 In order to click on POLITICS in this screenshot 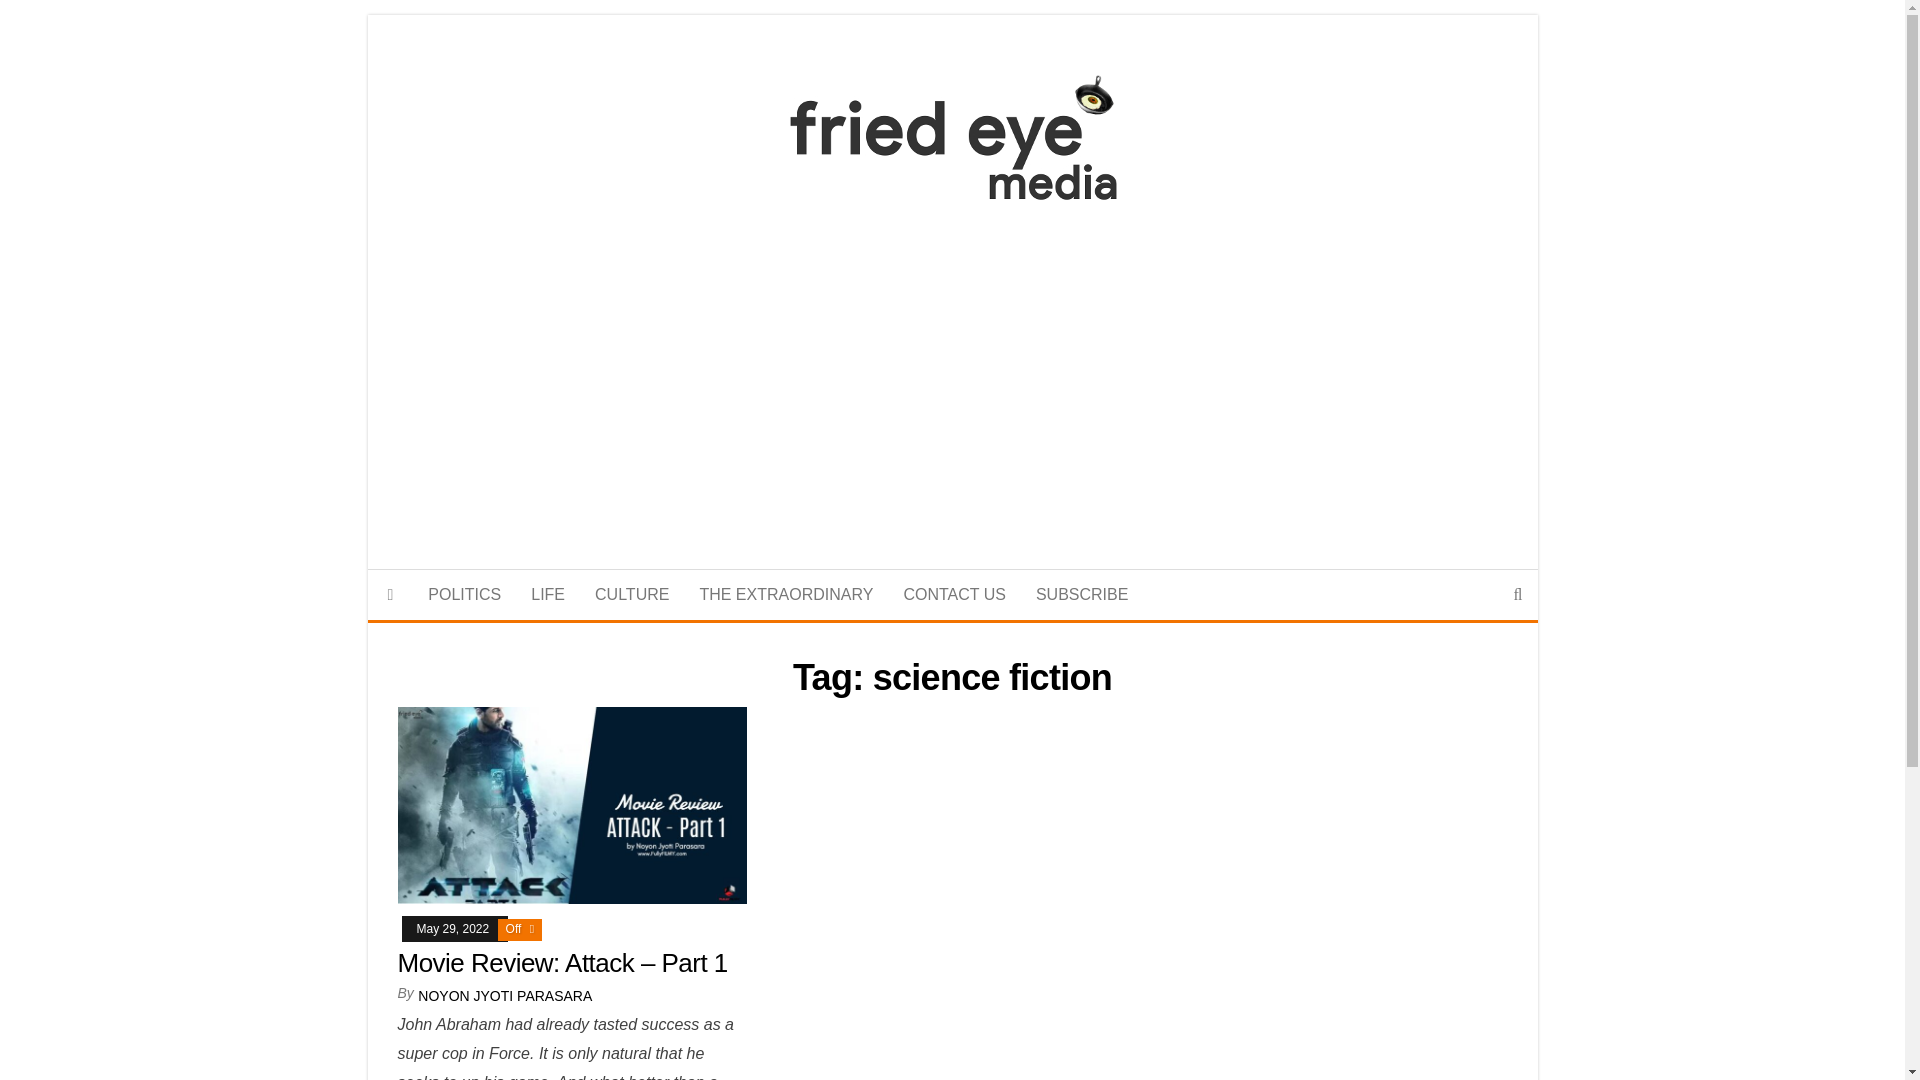, I will do `click(464, 594)`.